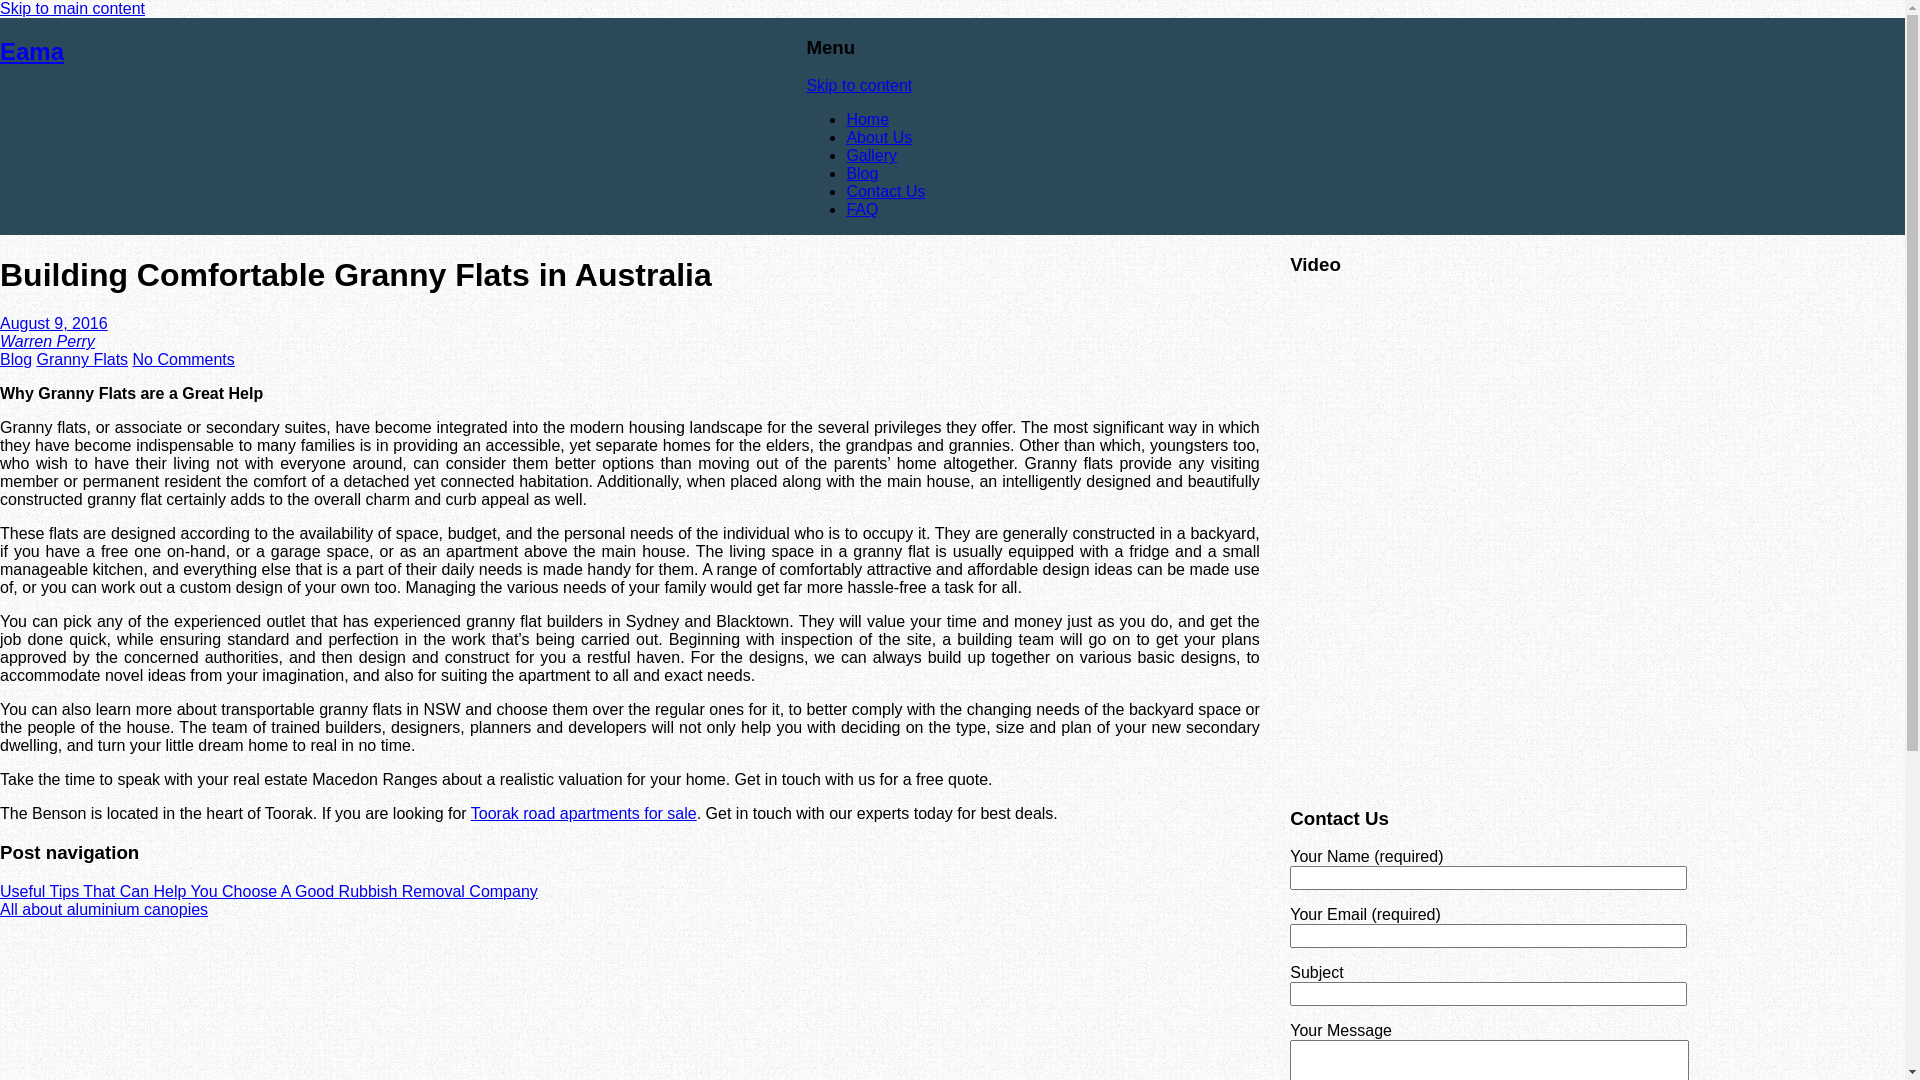 This screenshot has width=1920, height=1080. Describe the element at coordinates (868, 120) in the screenshot. I see `Home` at that location.